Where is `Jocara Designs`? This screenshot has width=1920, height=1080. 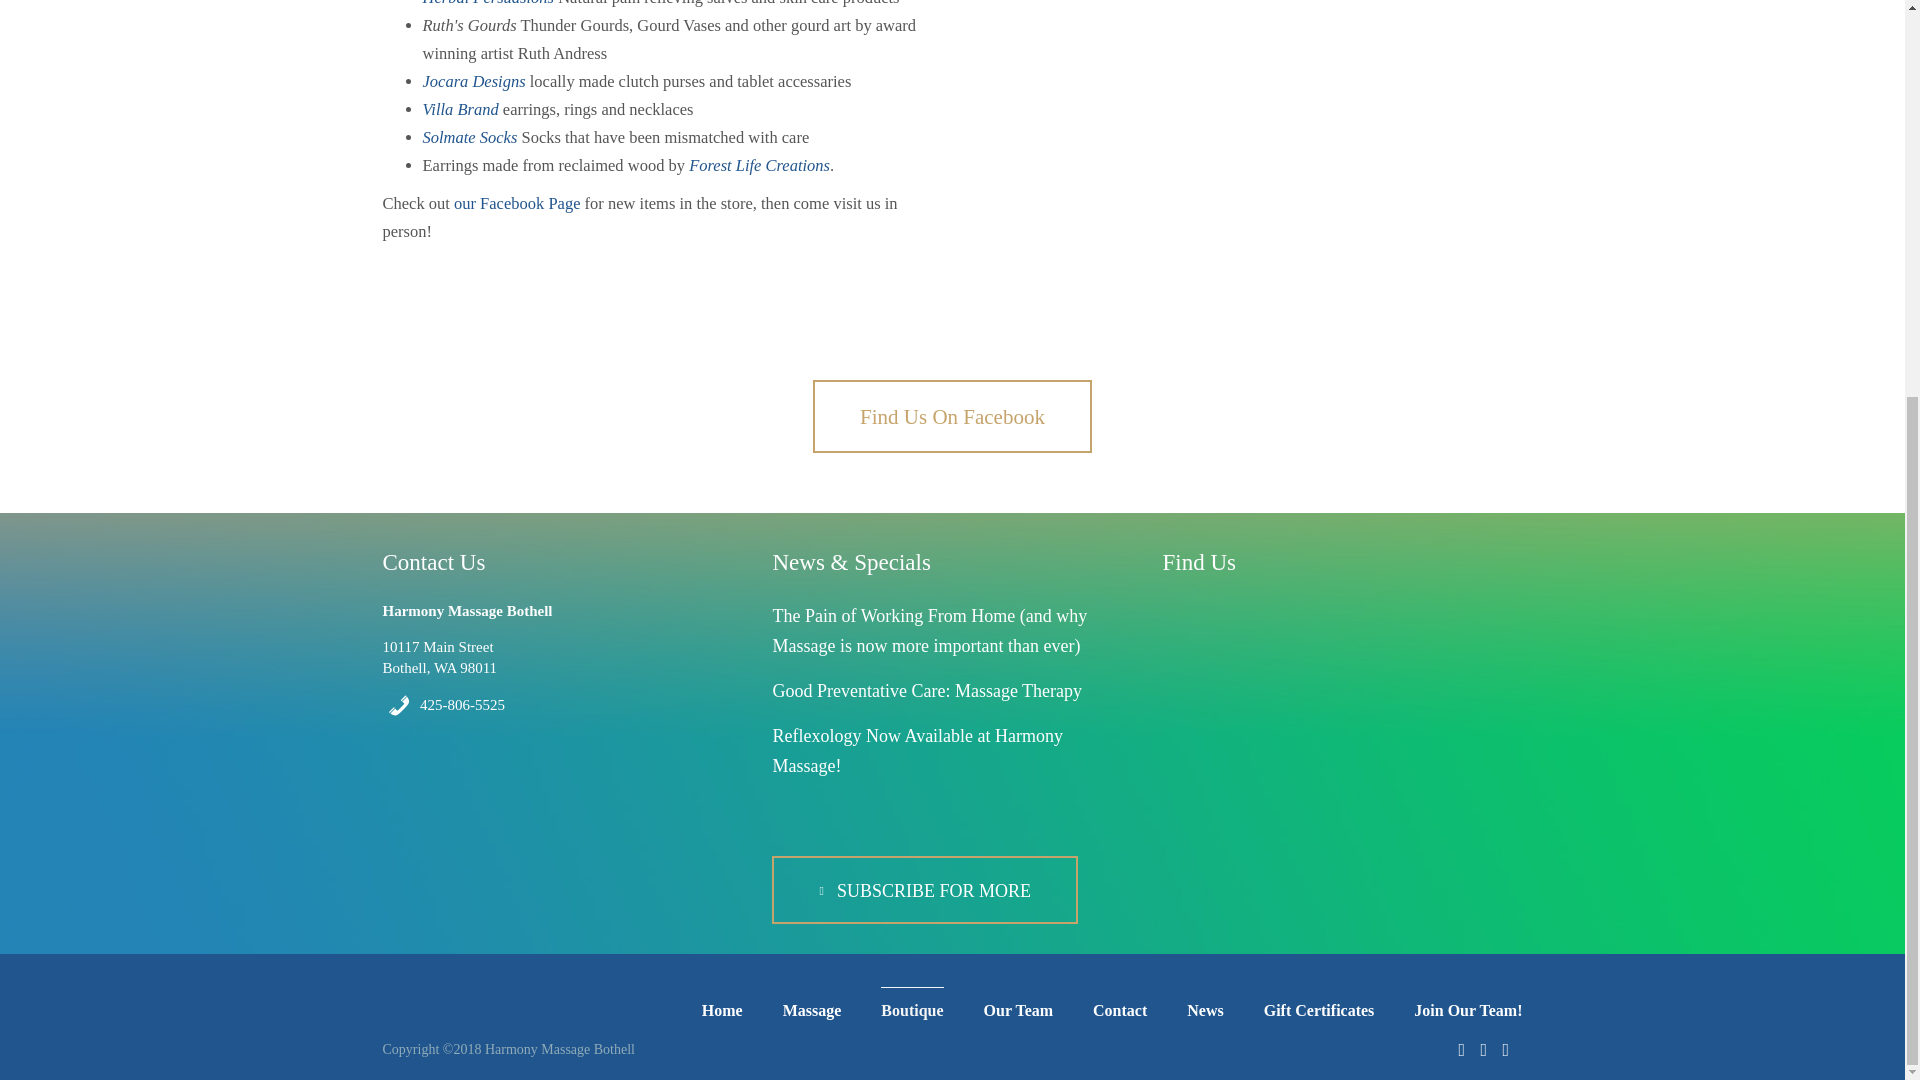
Jocara Designs is located at coordinates (473, 81).